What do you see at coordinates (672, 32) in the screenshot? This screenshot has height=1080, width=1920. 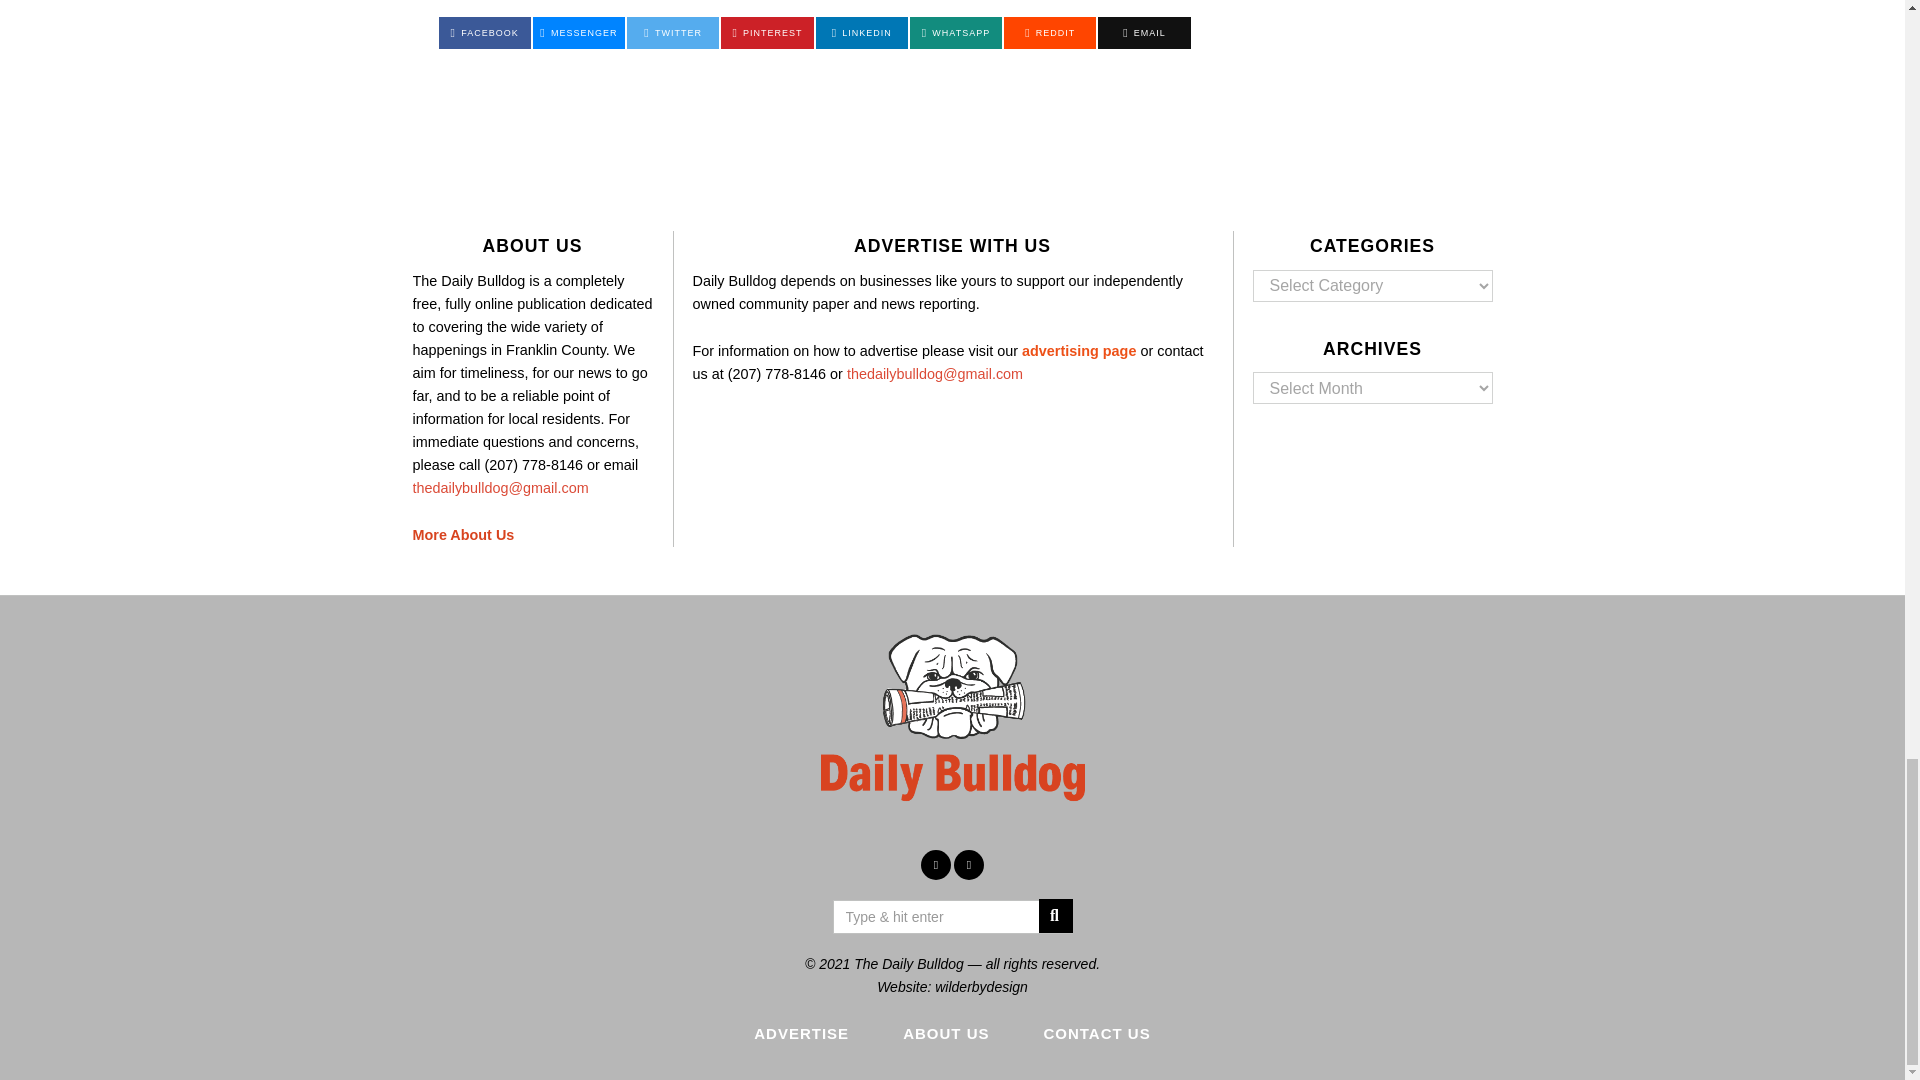 I see `Twitter` at bounding box center [672, 32].